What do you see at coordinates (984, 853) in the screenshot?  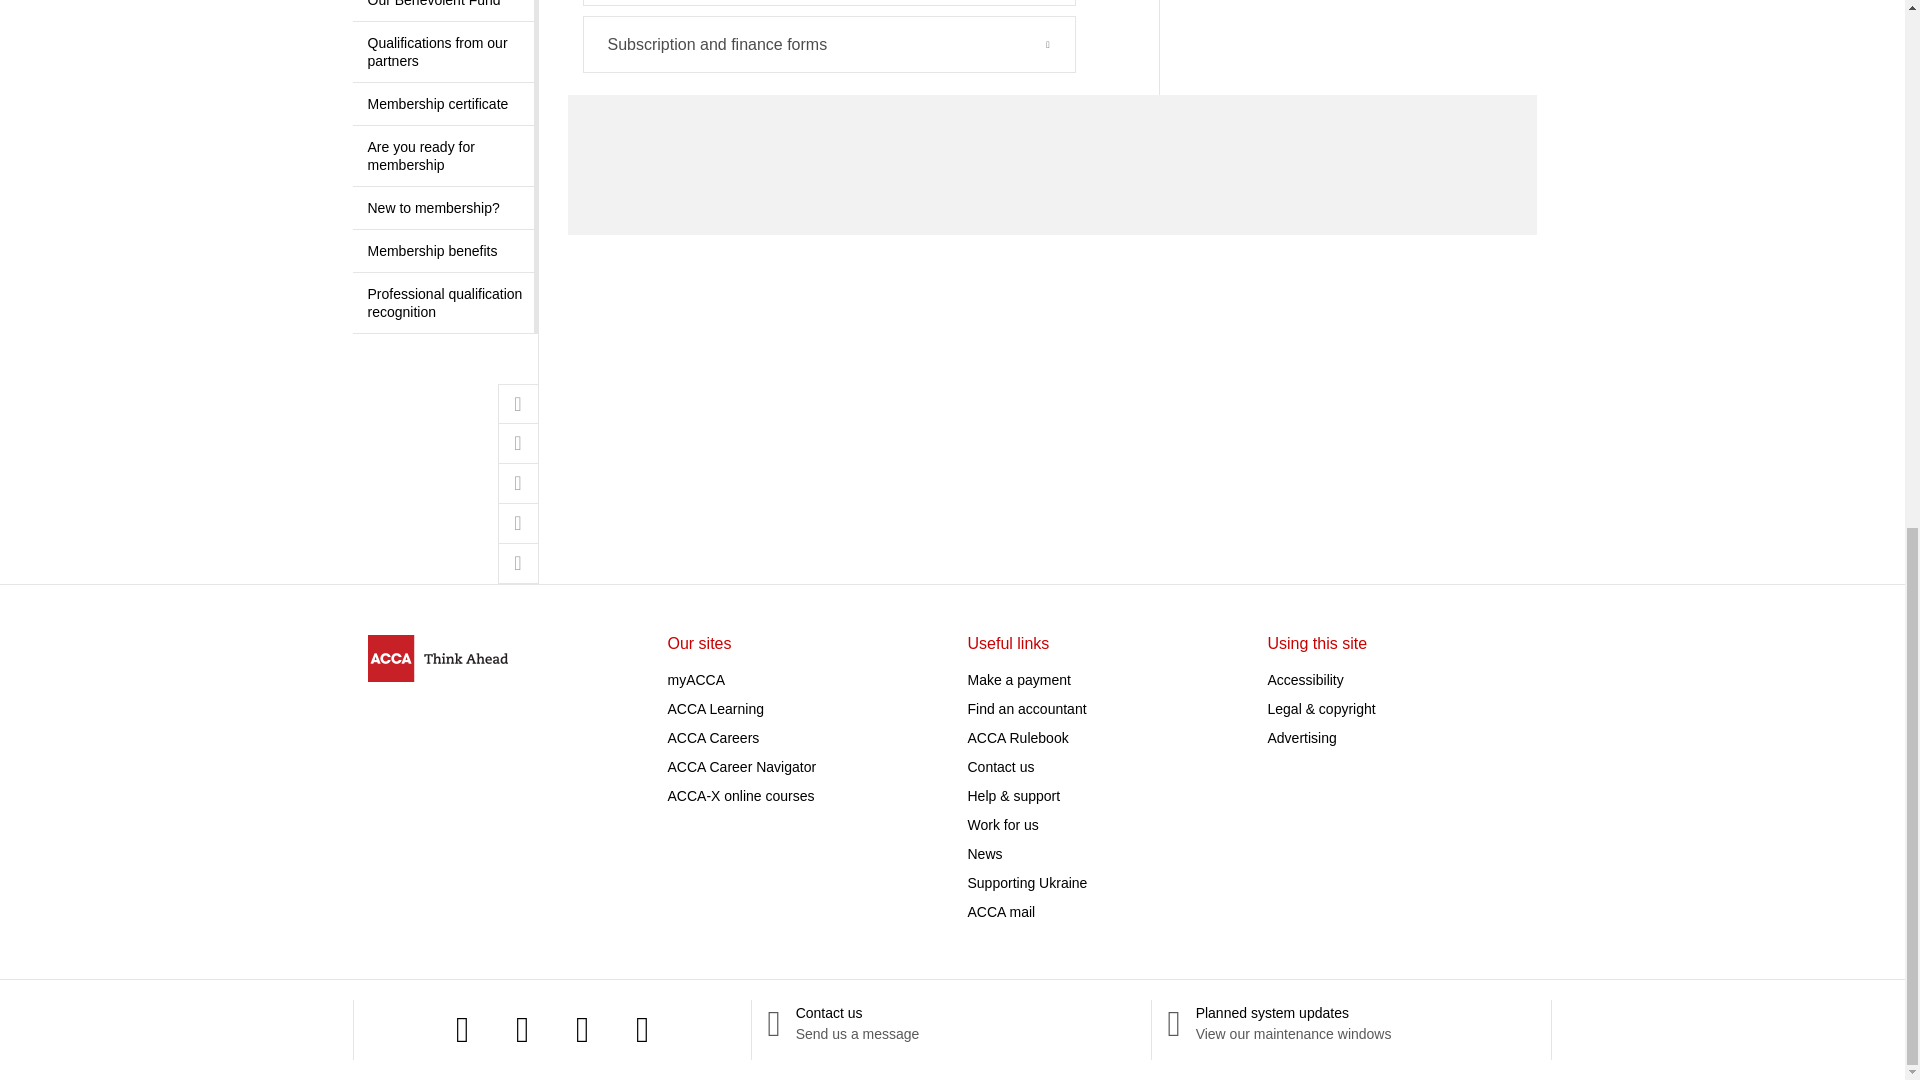 I see `News` at bounding box center [984, 853].